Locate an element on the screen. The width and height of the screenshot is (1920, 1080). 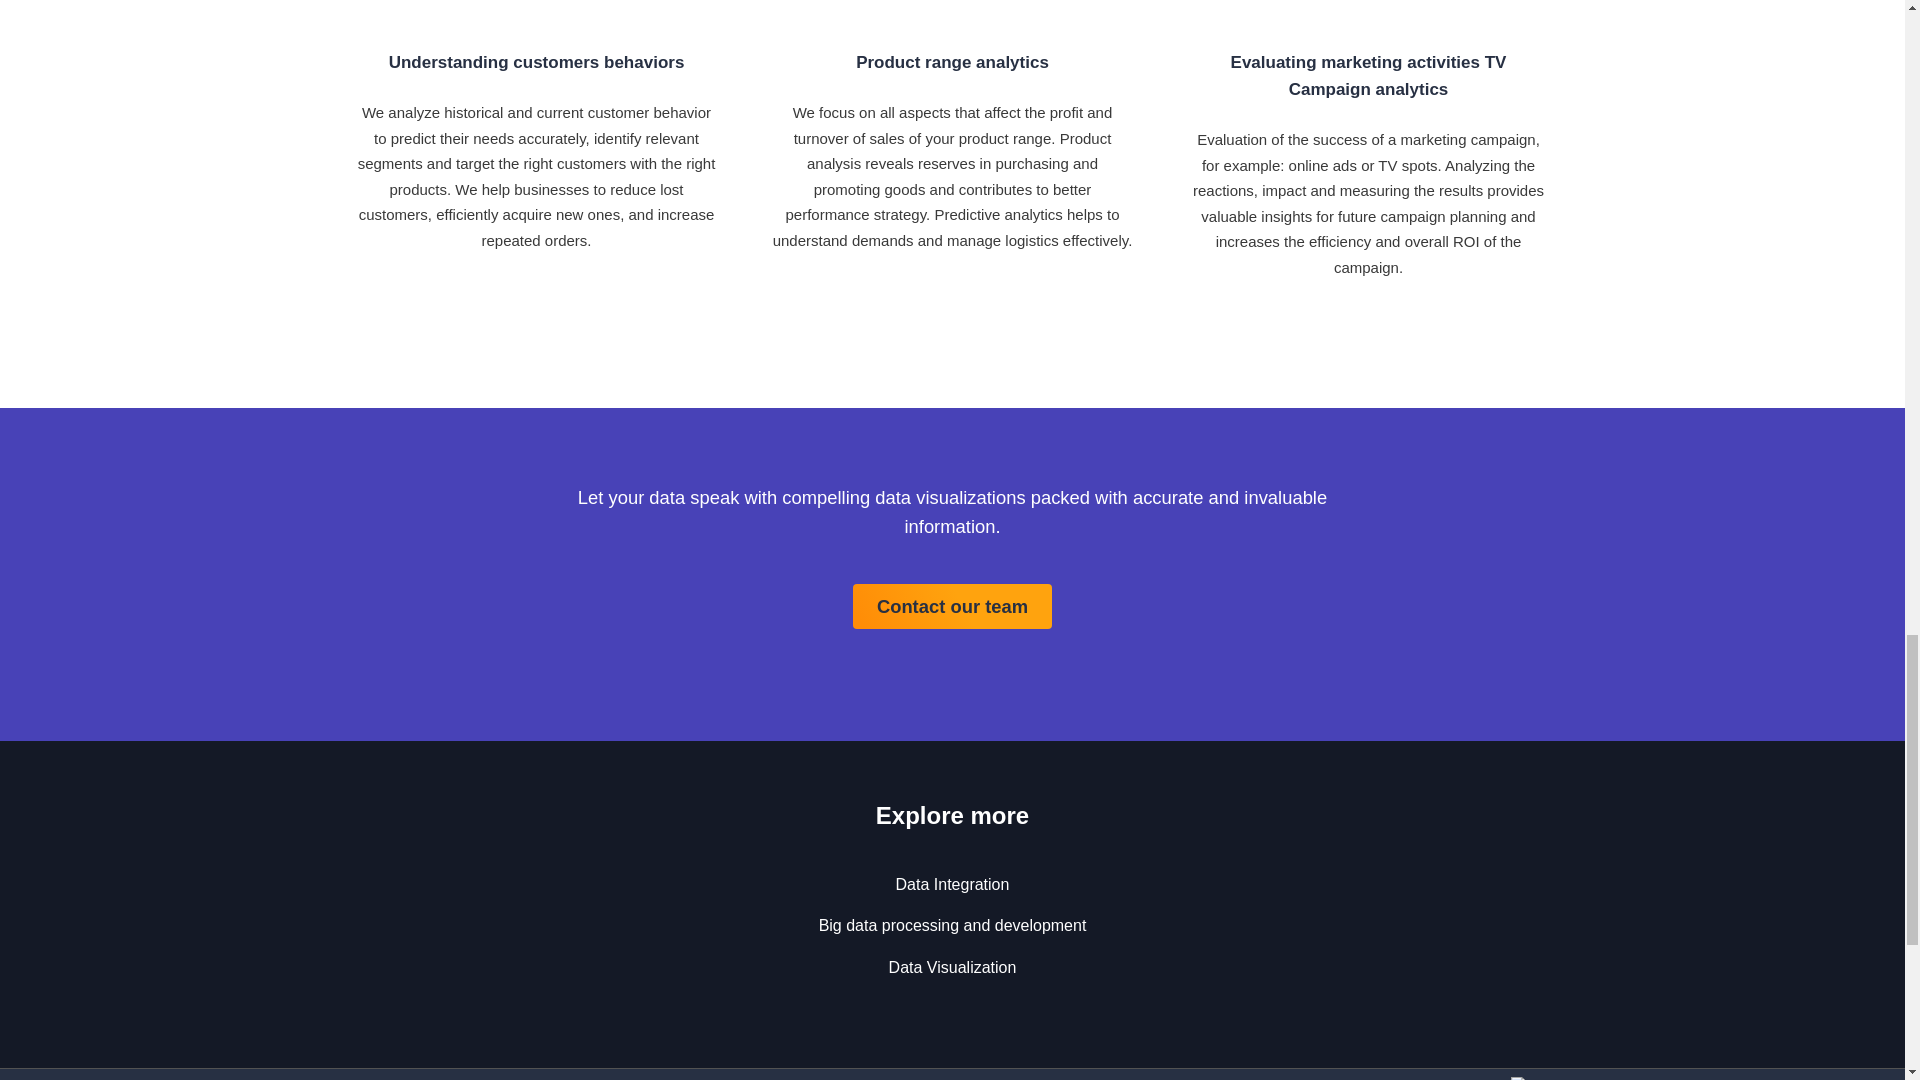
Data Integration is located at coordinates (952, 884).